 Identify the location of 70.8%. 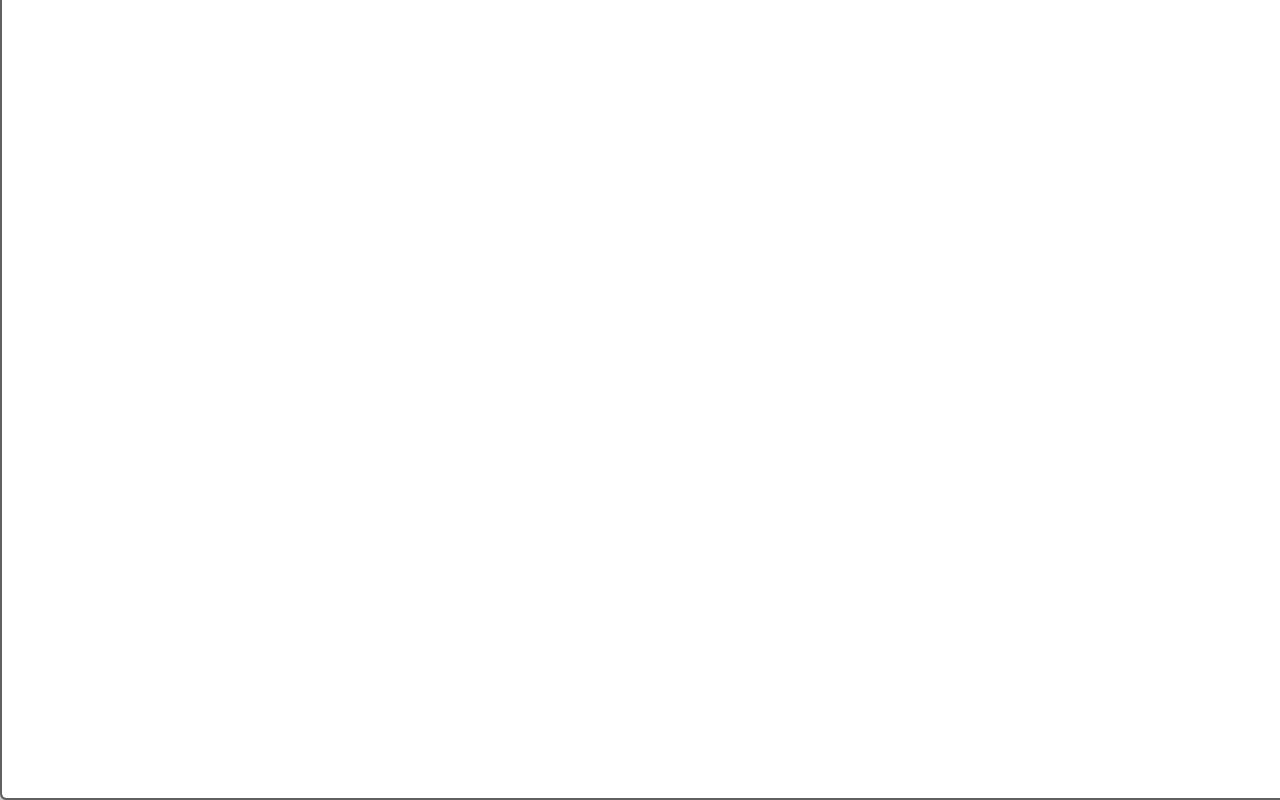
(1099, 58).